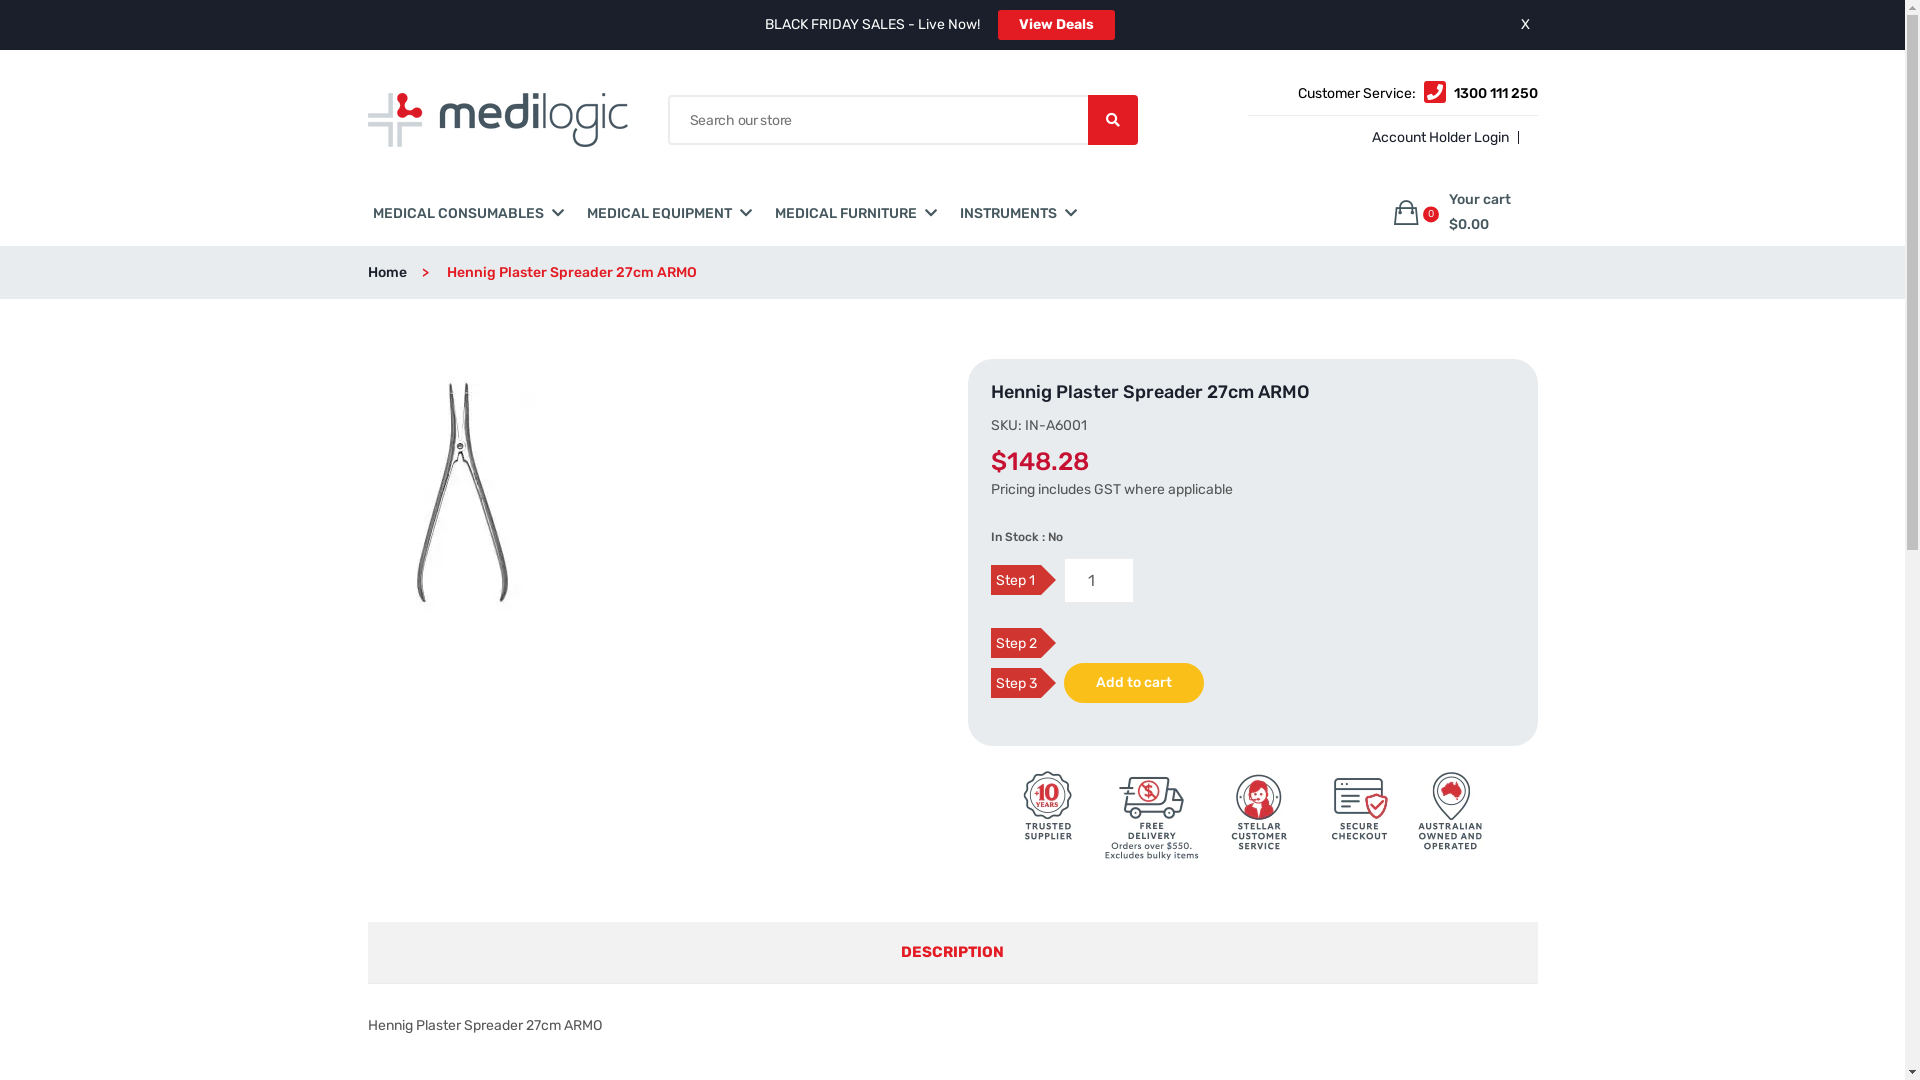 Image resolution: width=1920 pixels, height=1080 pixels. What do you see at coordinates (1008, 214) in the screenshot?
I see `INSTRUMENTS` at bounding box center [1008, 214].